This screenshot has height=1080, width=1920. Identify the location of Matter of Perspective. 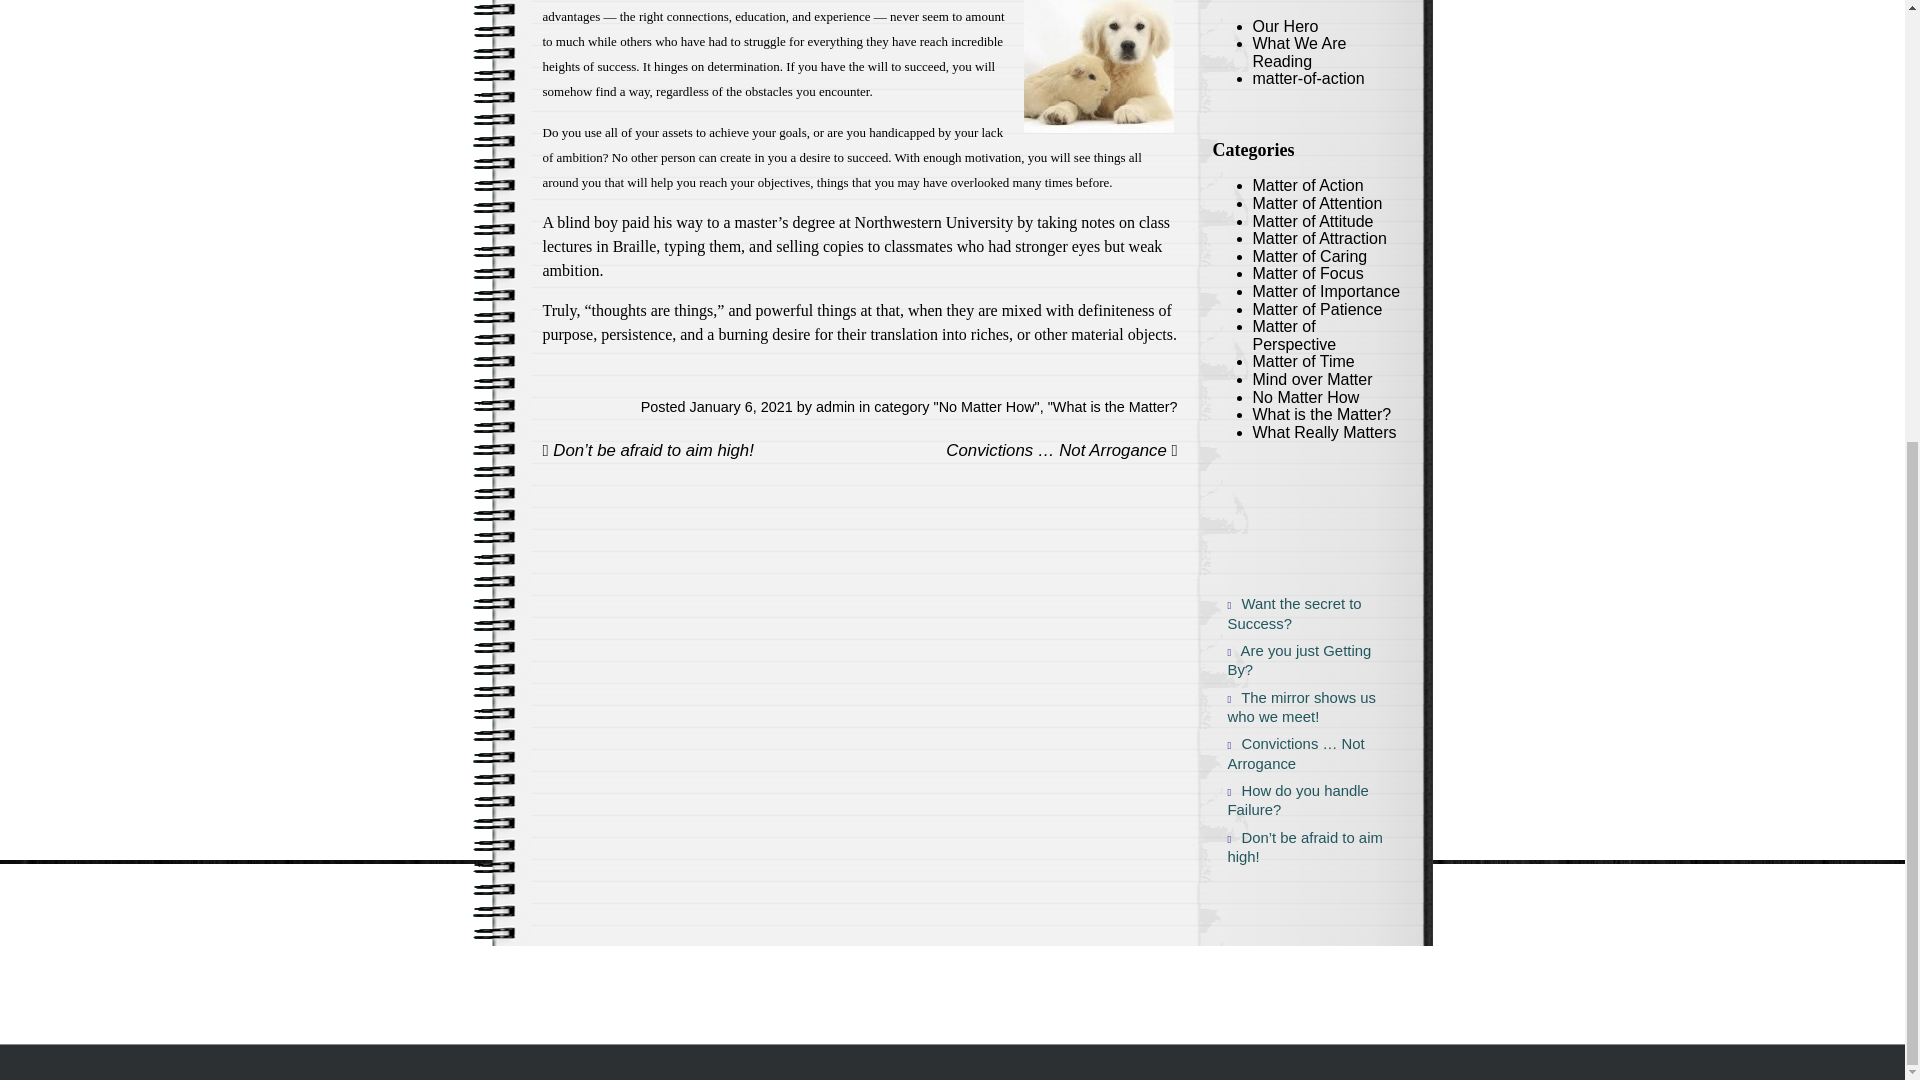
(1294, 335).